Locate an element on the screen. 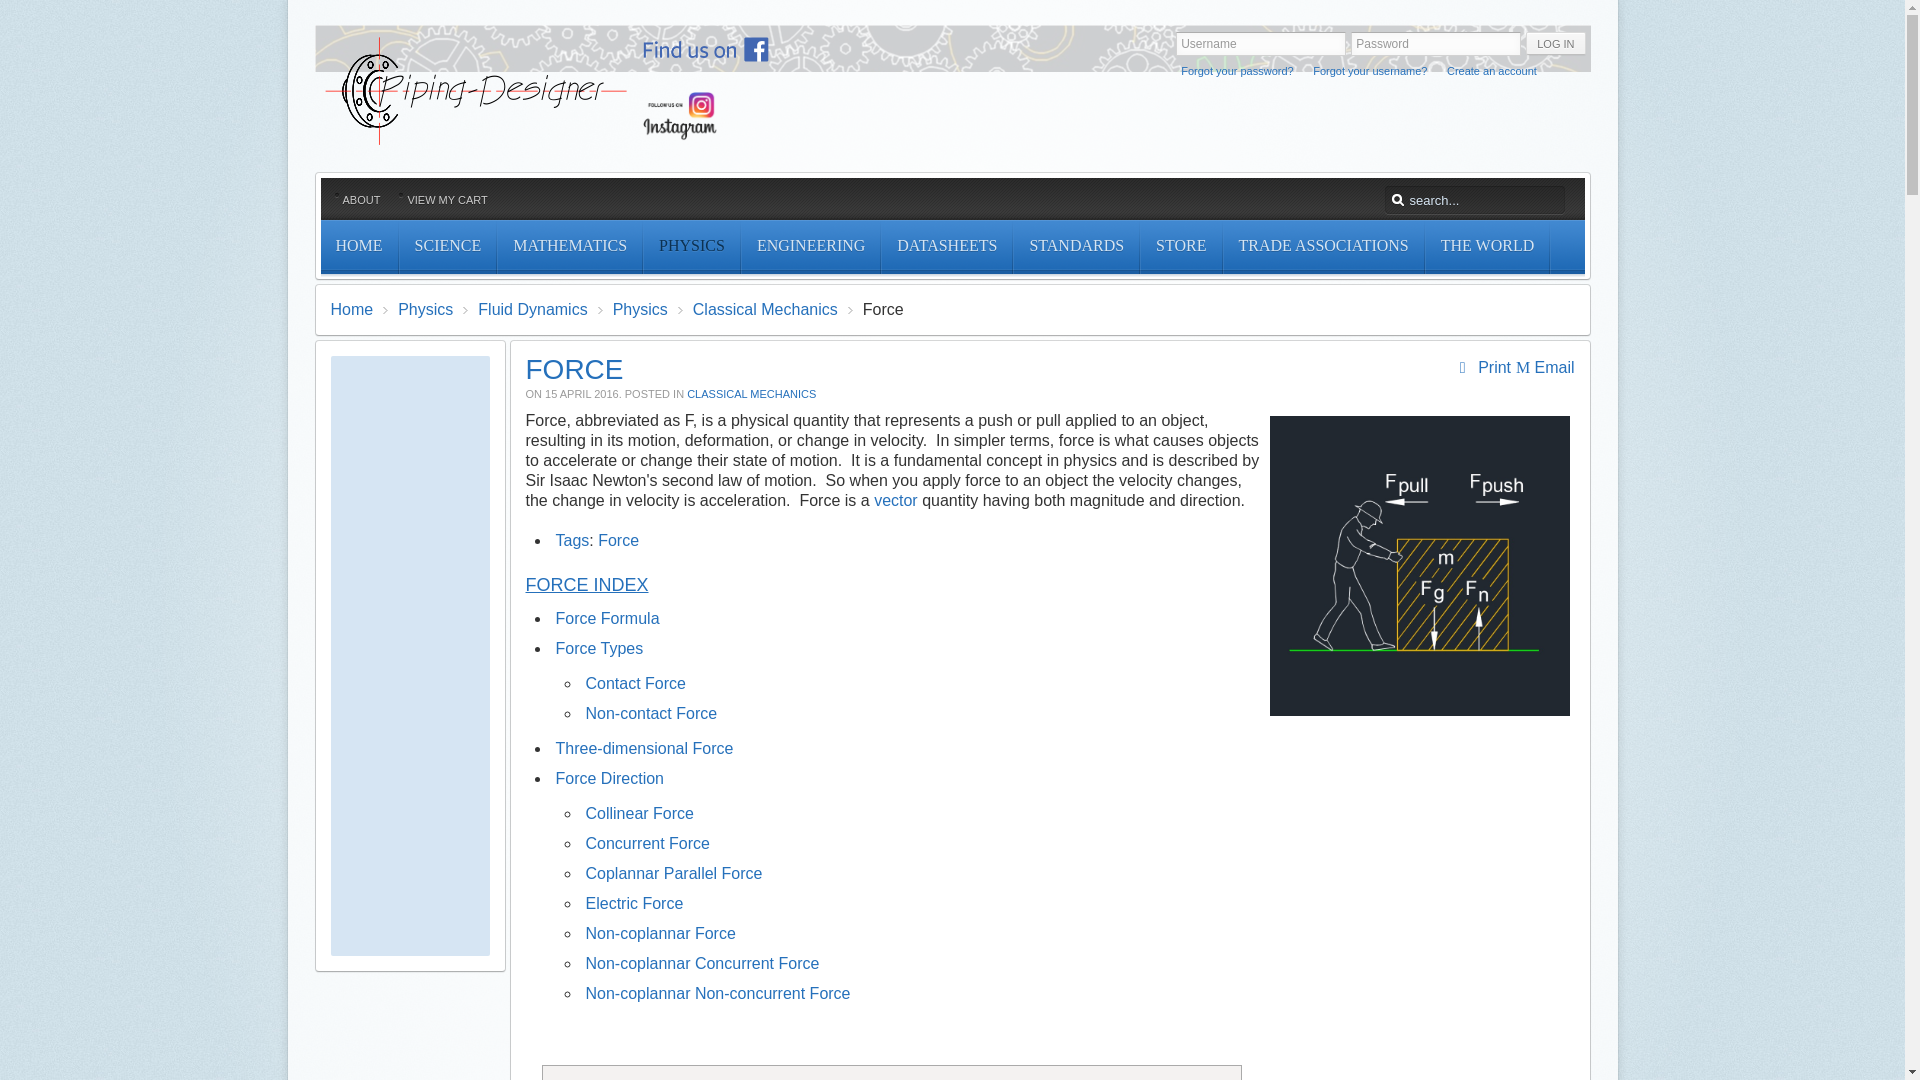  SCIENCE is located at coordinates (448, 246).